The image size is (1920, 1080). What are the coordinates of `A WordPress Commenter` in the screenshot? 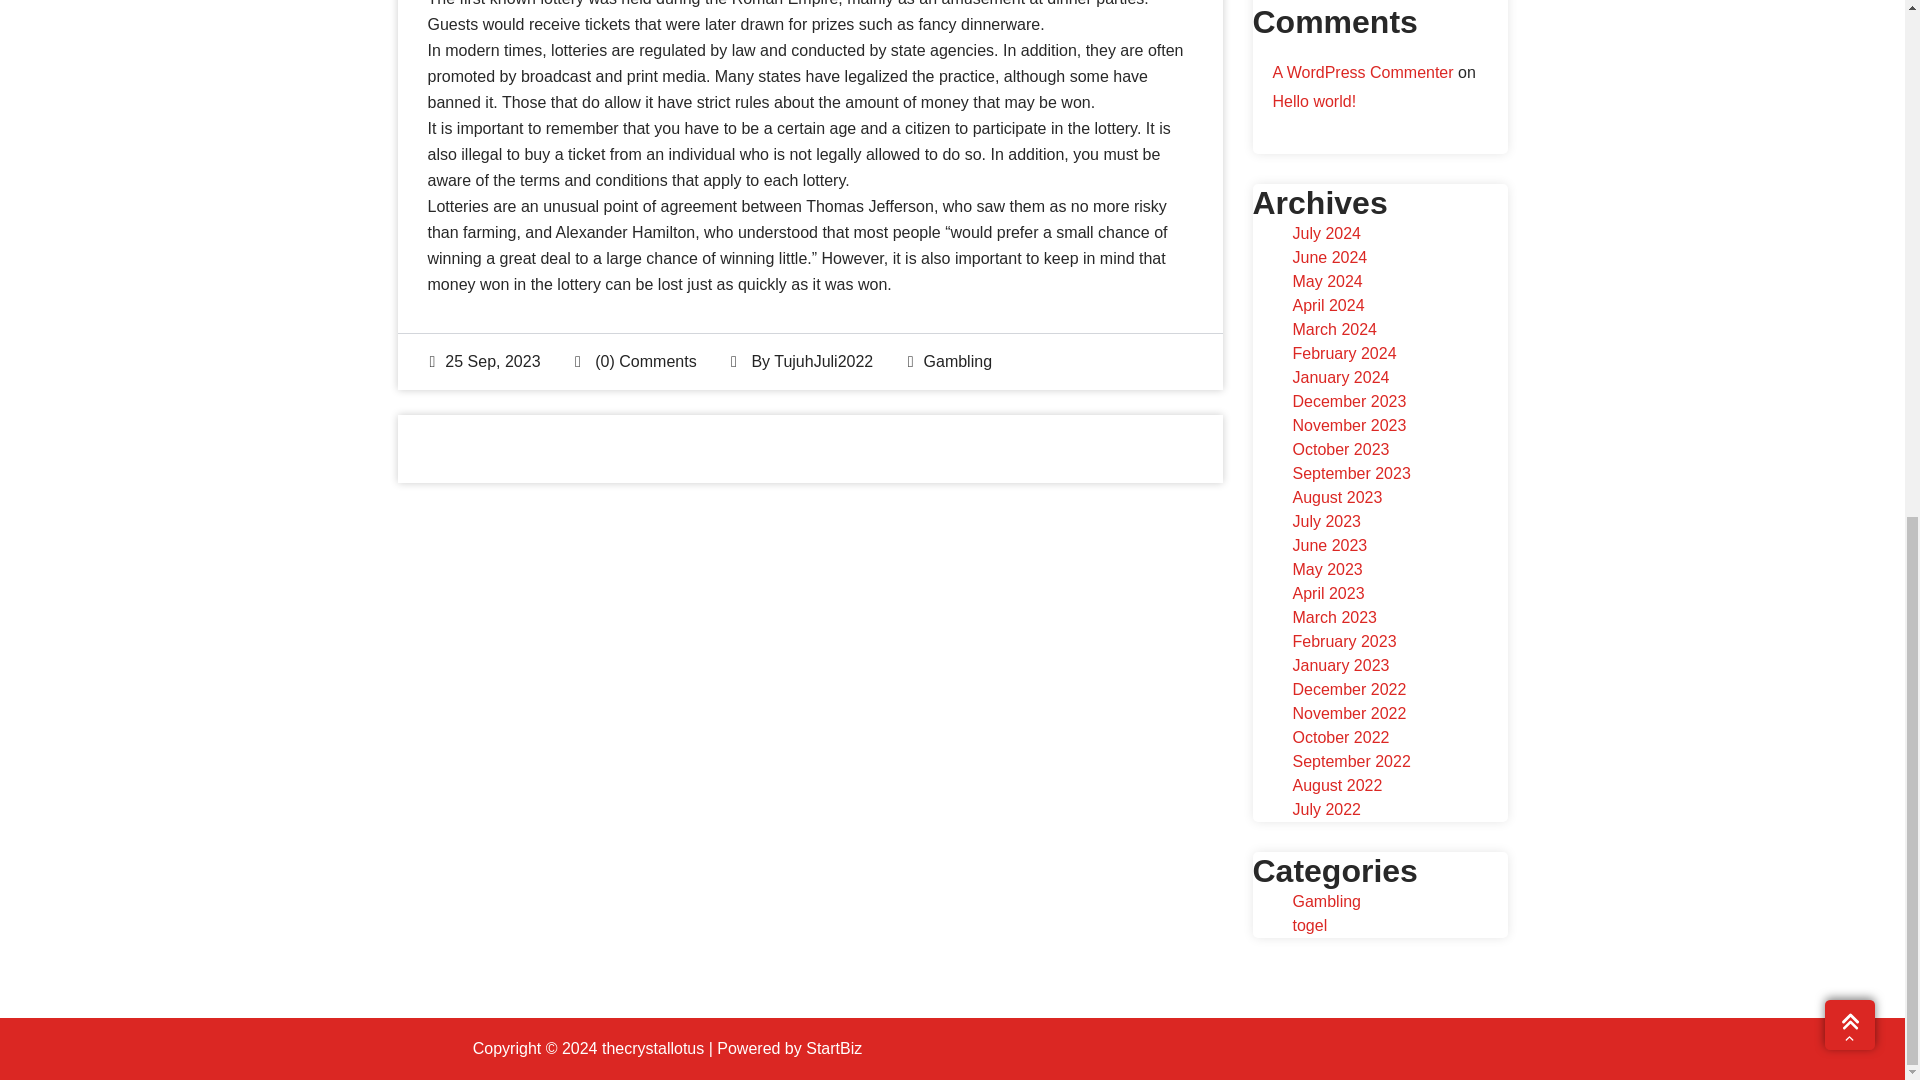 It's located at (1362, 72).